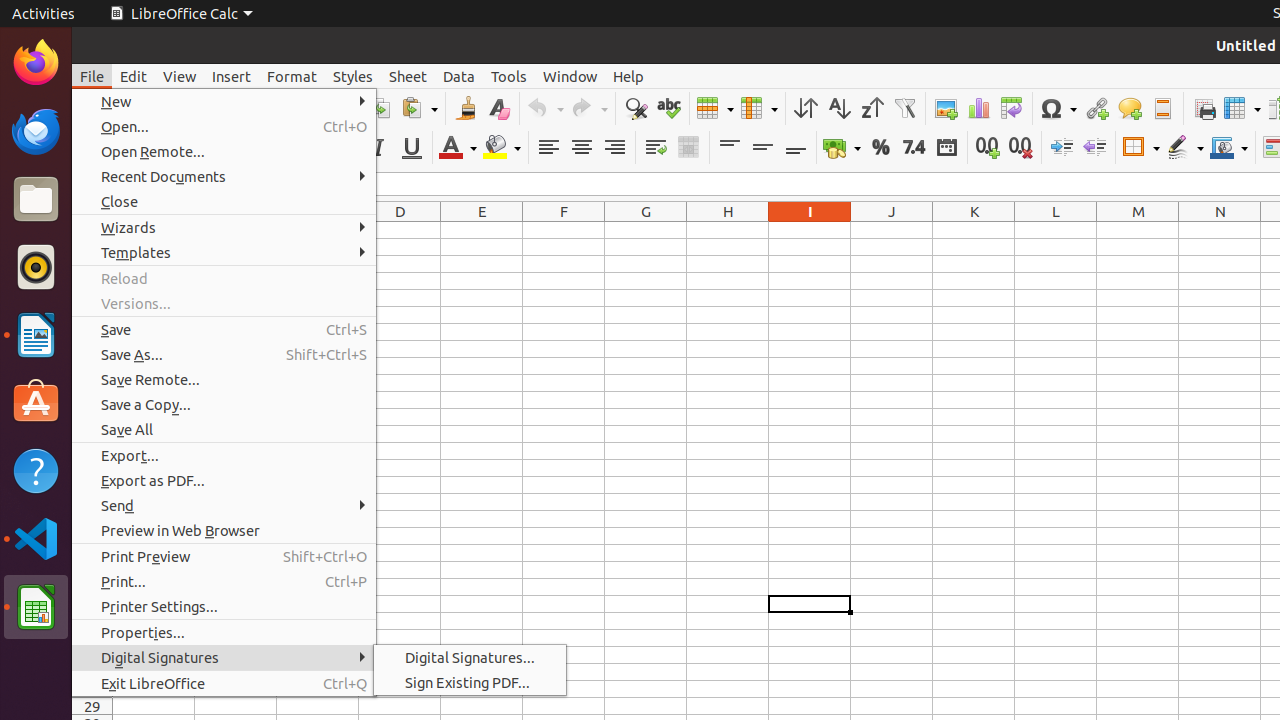  Describe the element at coordinates (946, 108) in the screenshot. I see `Image` at that location.